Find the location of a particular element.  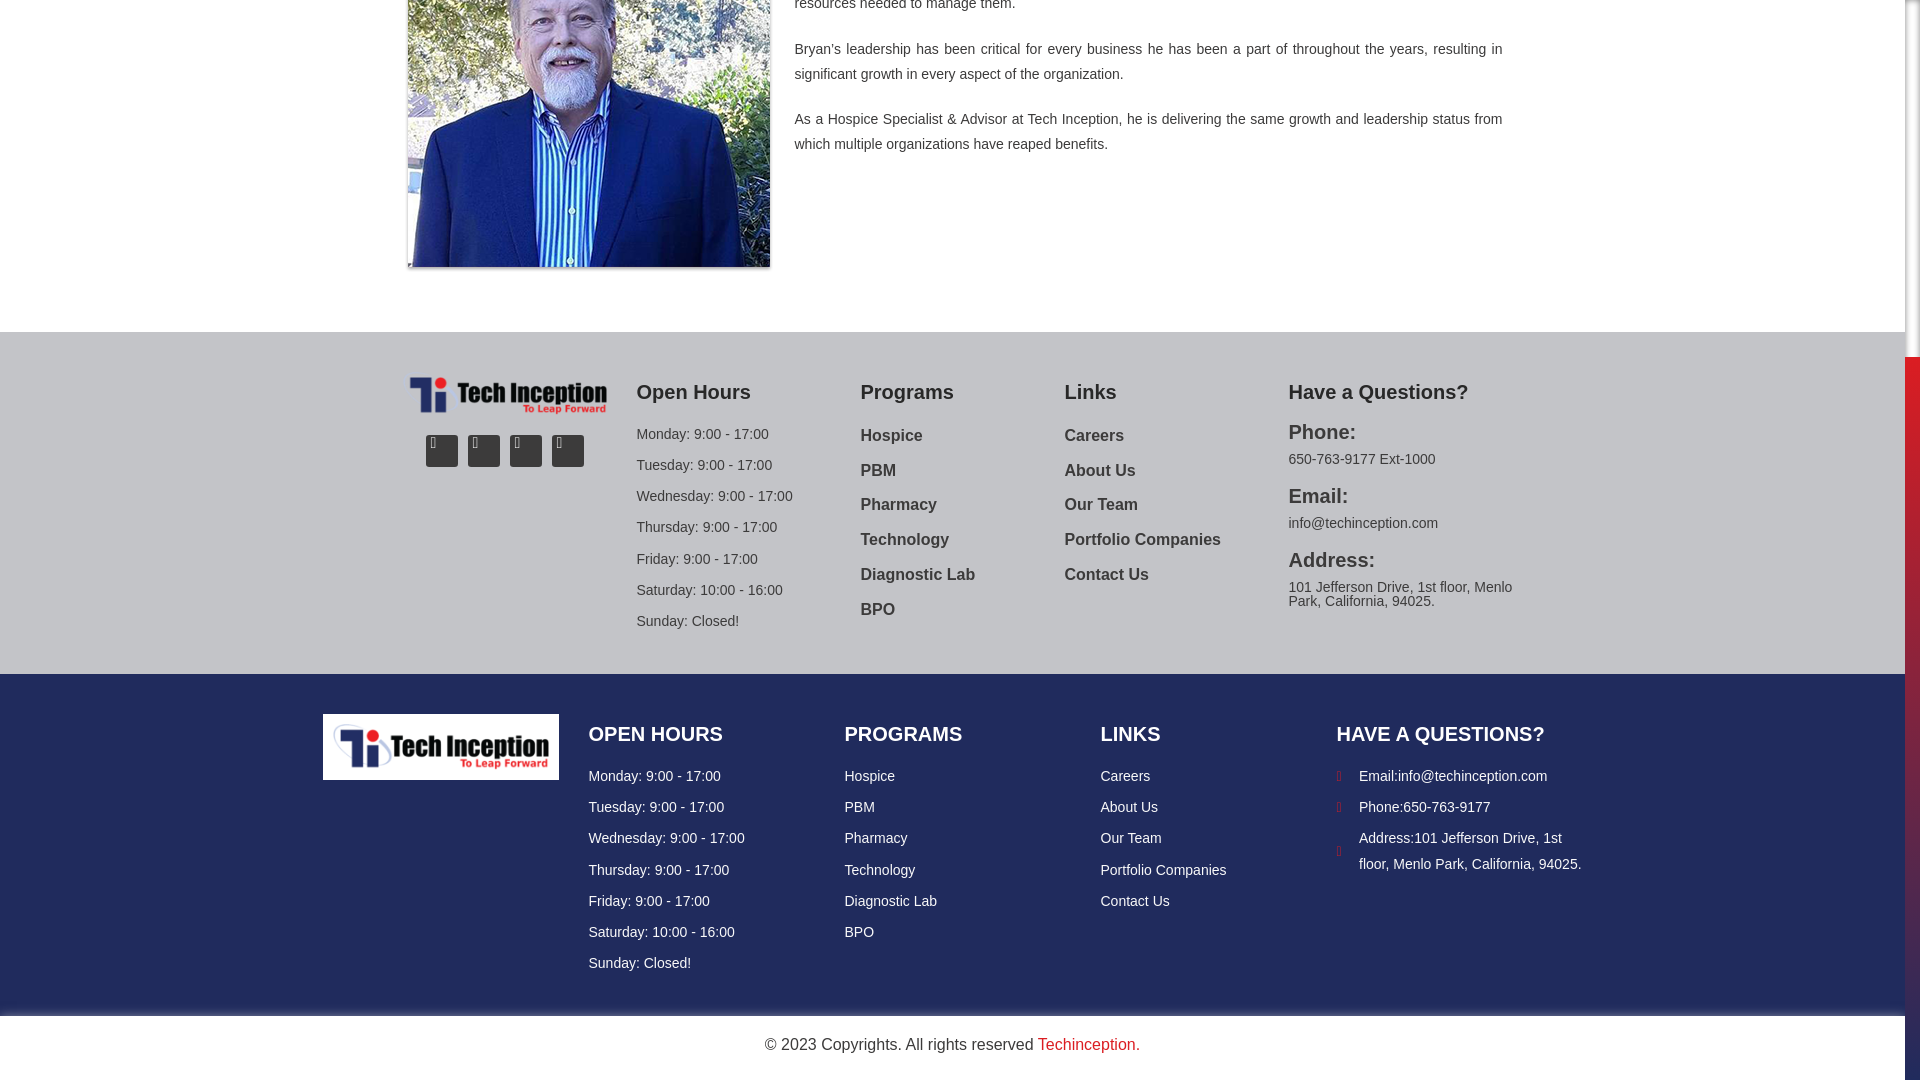

Hospice is located at coordinates (956, 776).